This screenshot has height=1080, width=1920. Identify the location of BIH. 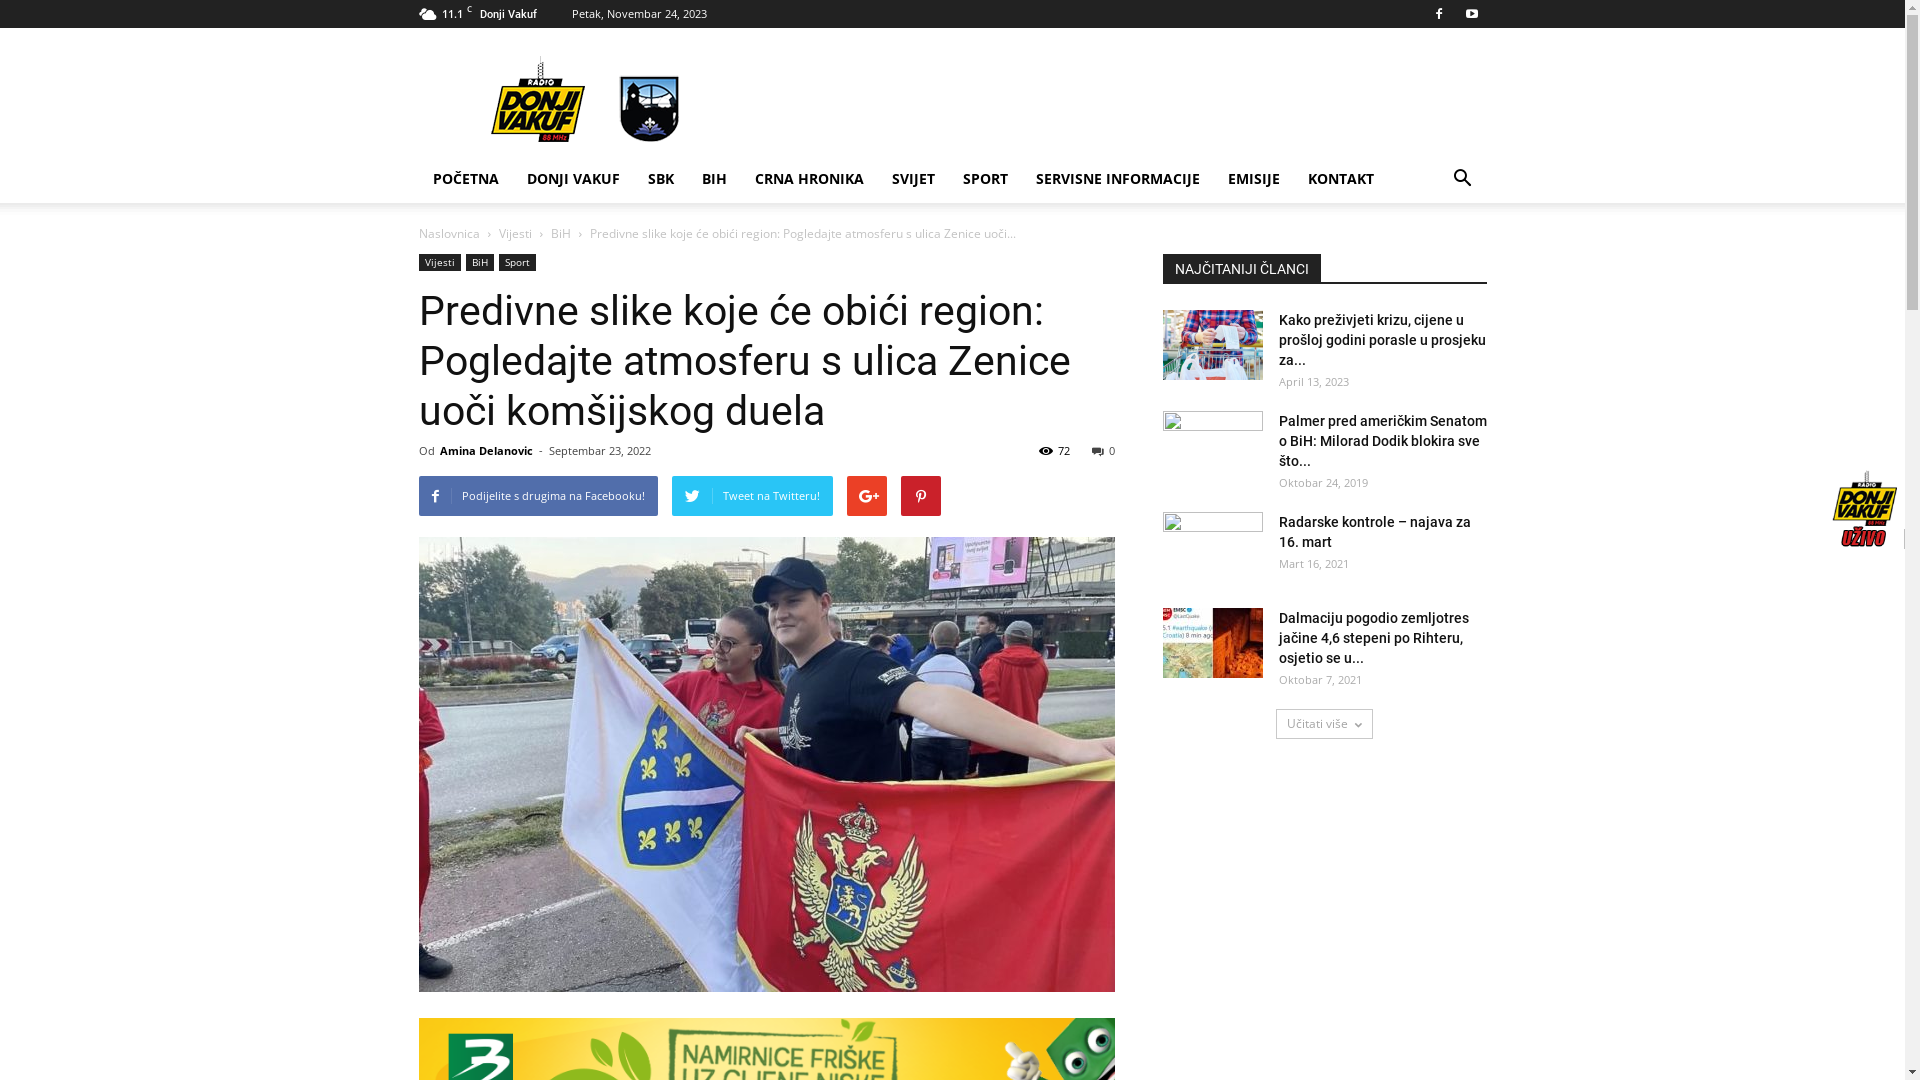
(714, 179).